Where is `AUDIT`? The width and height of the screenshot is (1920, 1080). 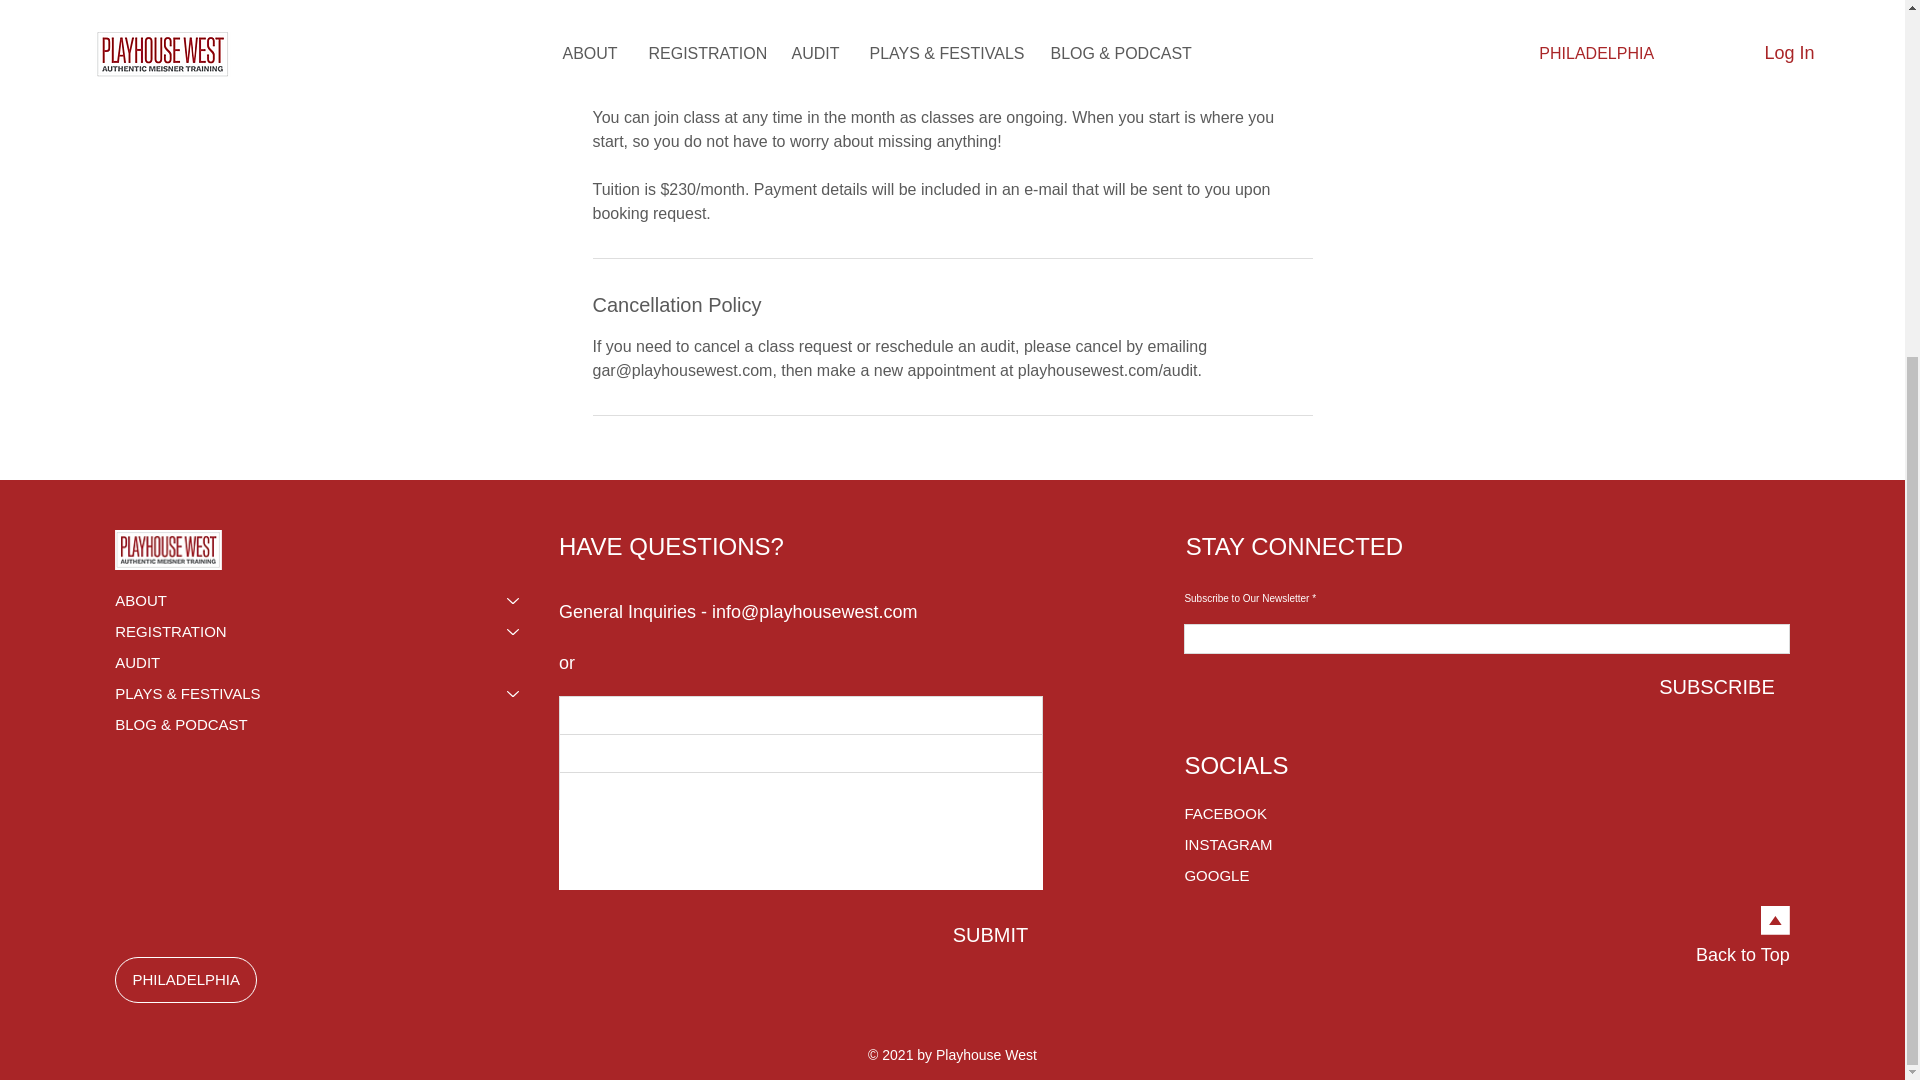 AUDIT is located at coordinates (327, 662).